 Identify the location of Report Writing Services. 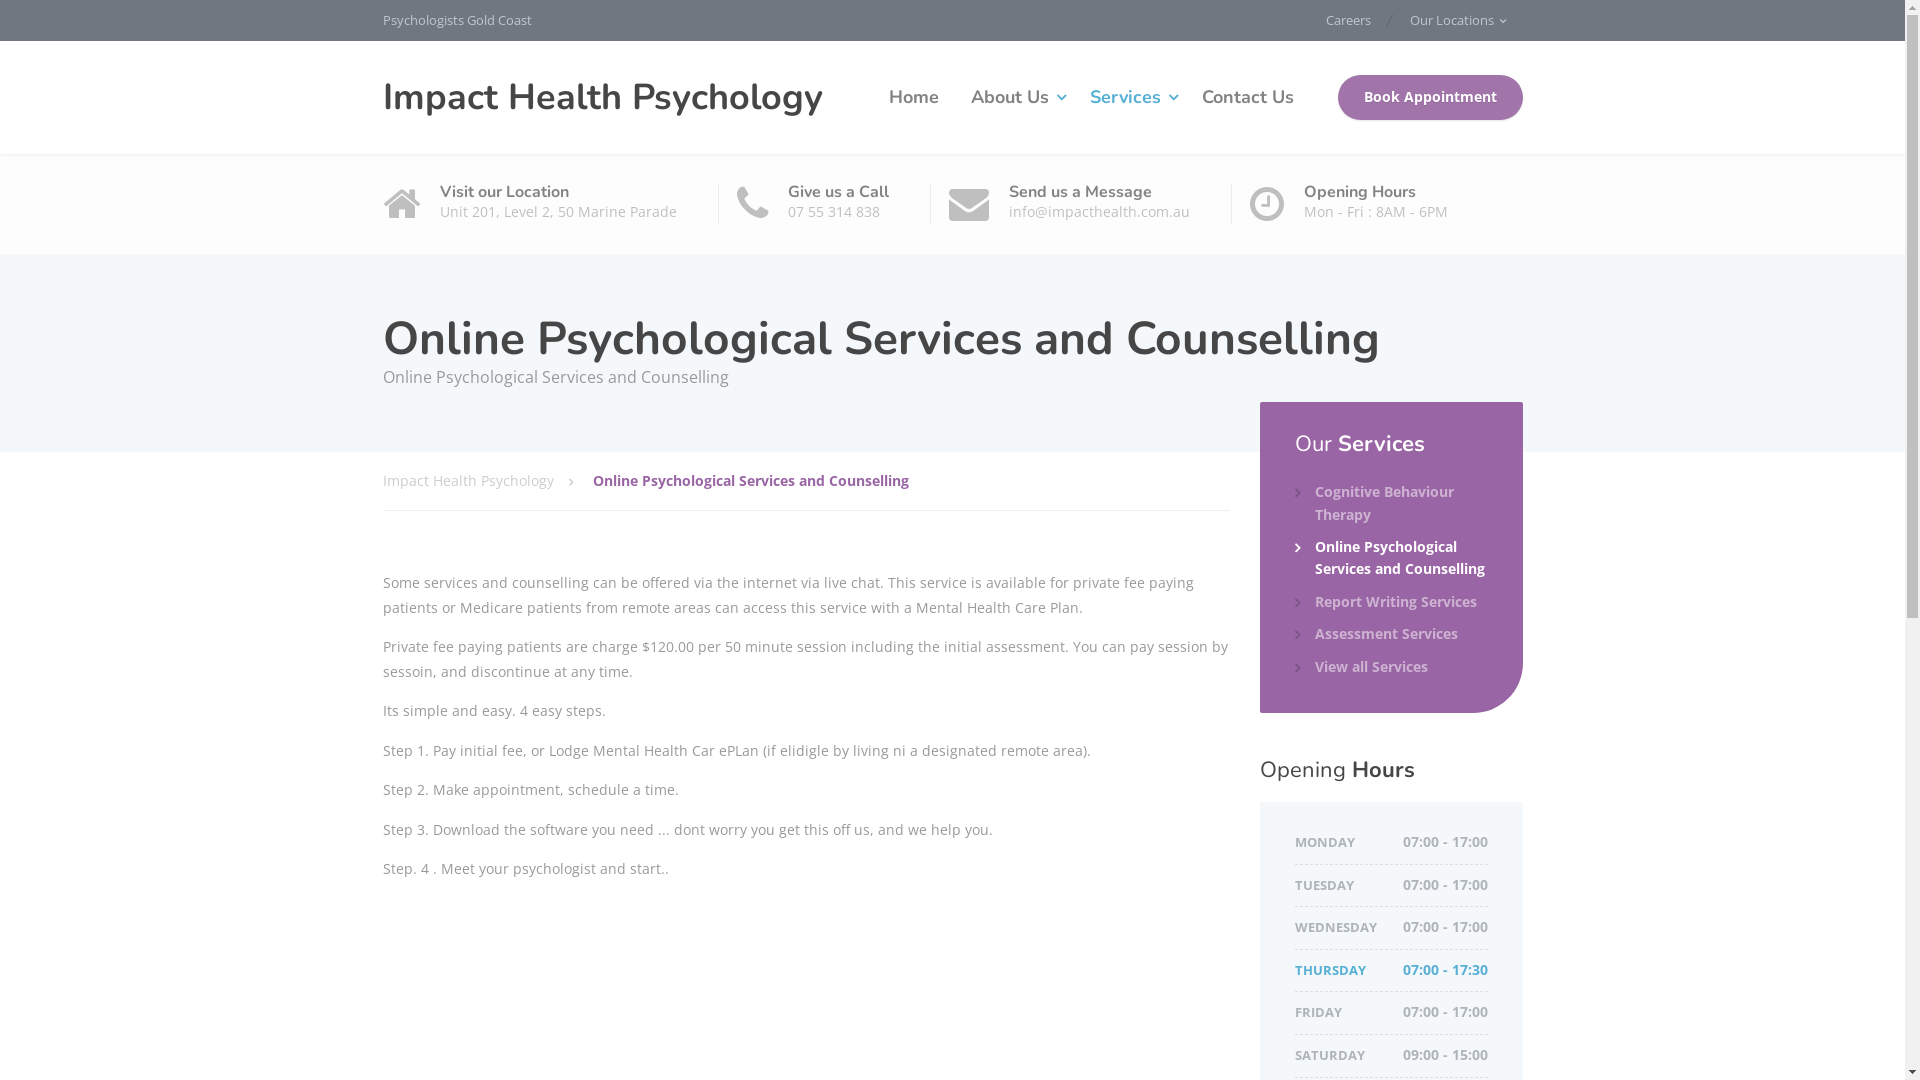
(1386, 602).